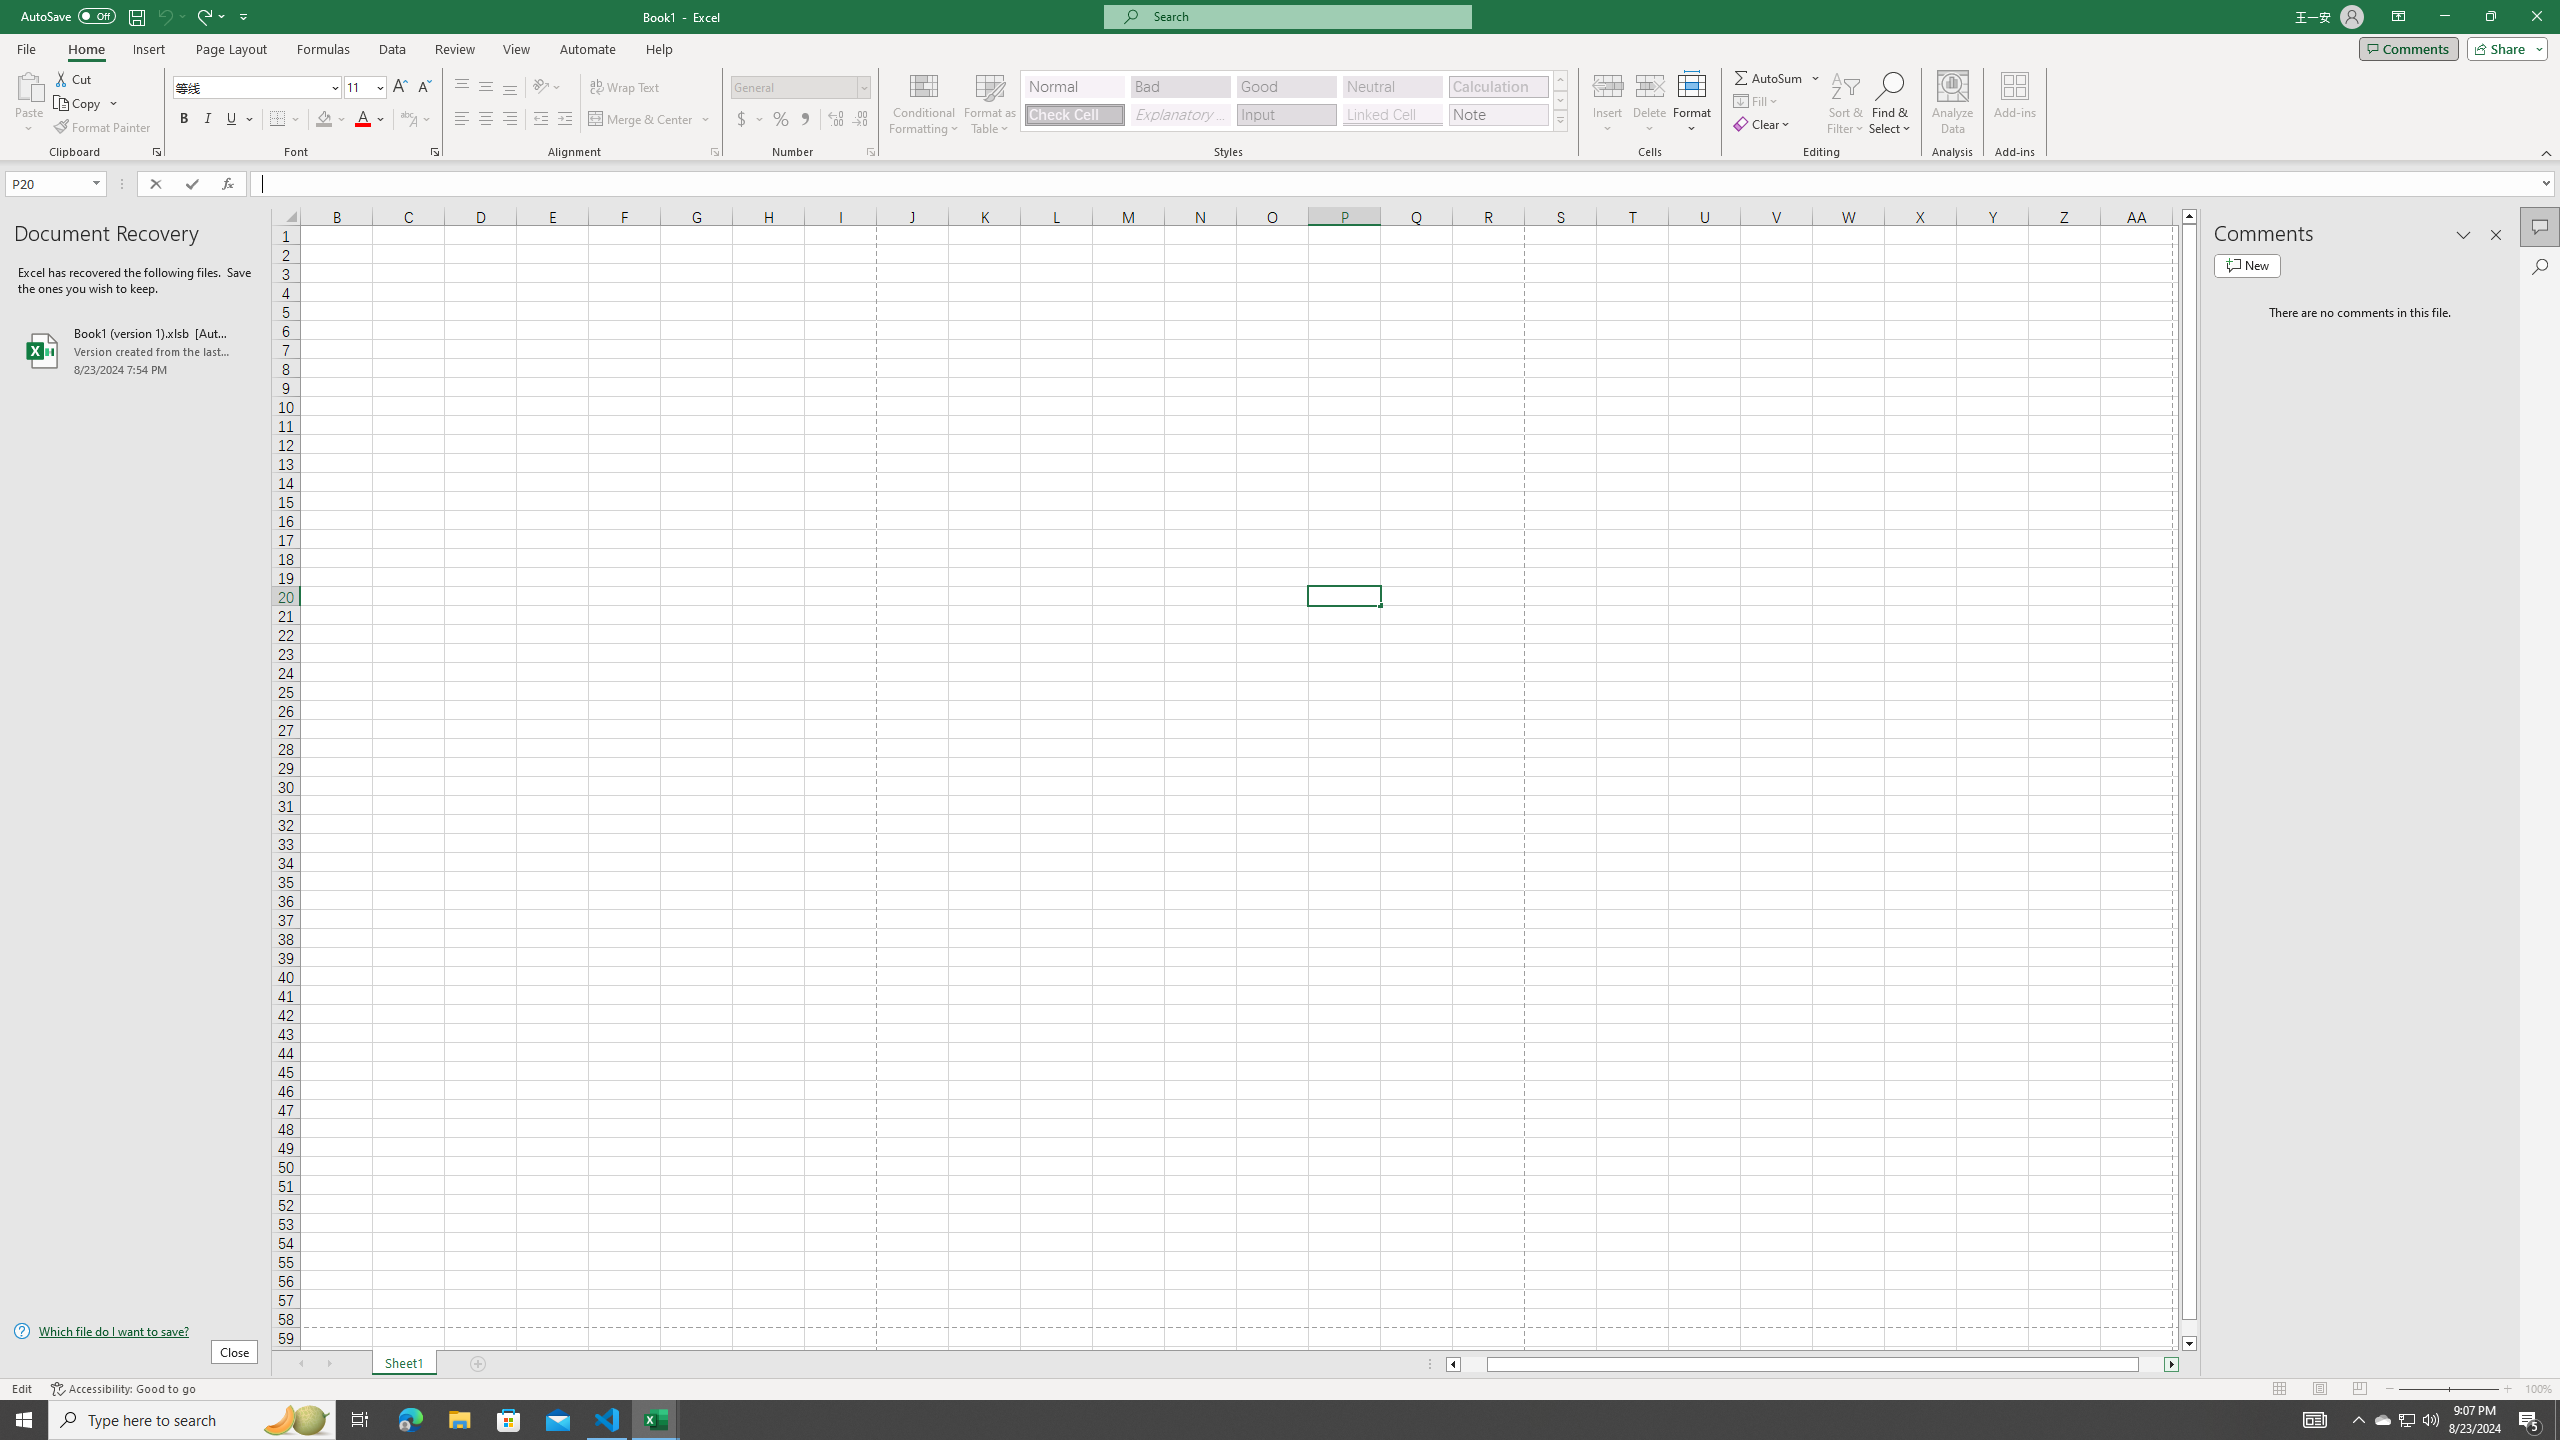 Image resolution: width=2560 pixels, height=1440 pixels. Describe the element at coordinates (486, 88) in the screenshot. I see `Middle Align` at that location.